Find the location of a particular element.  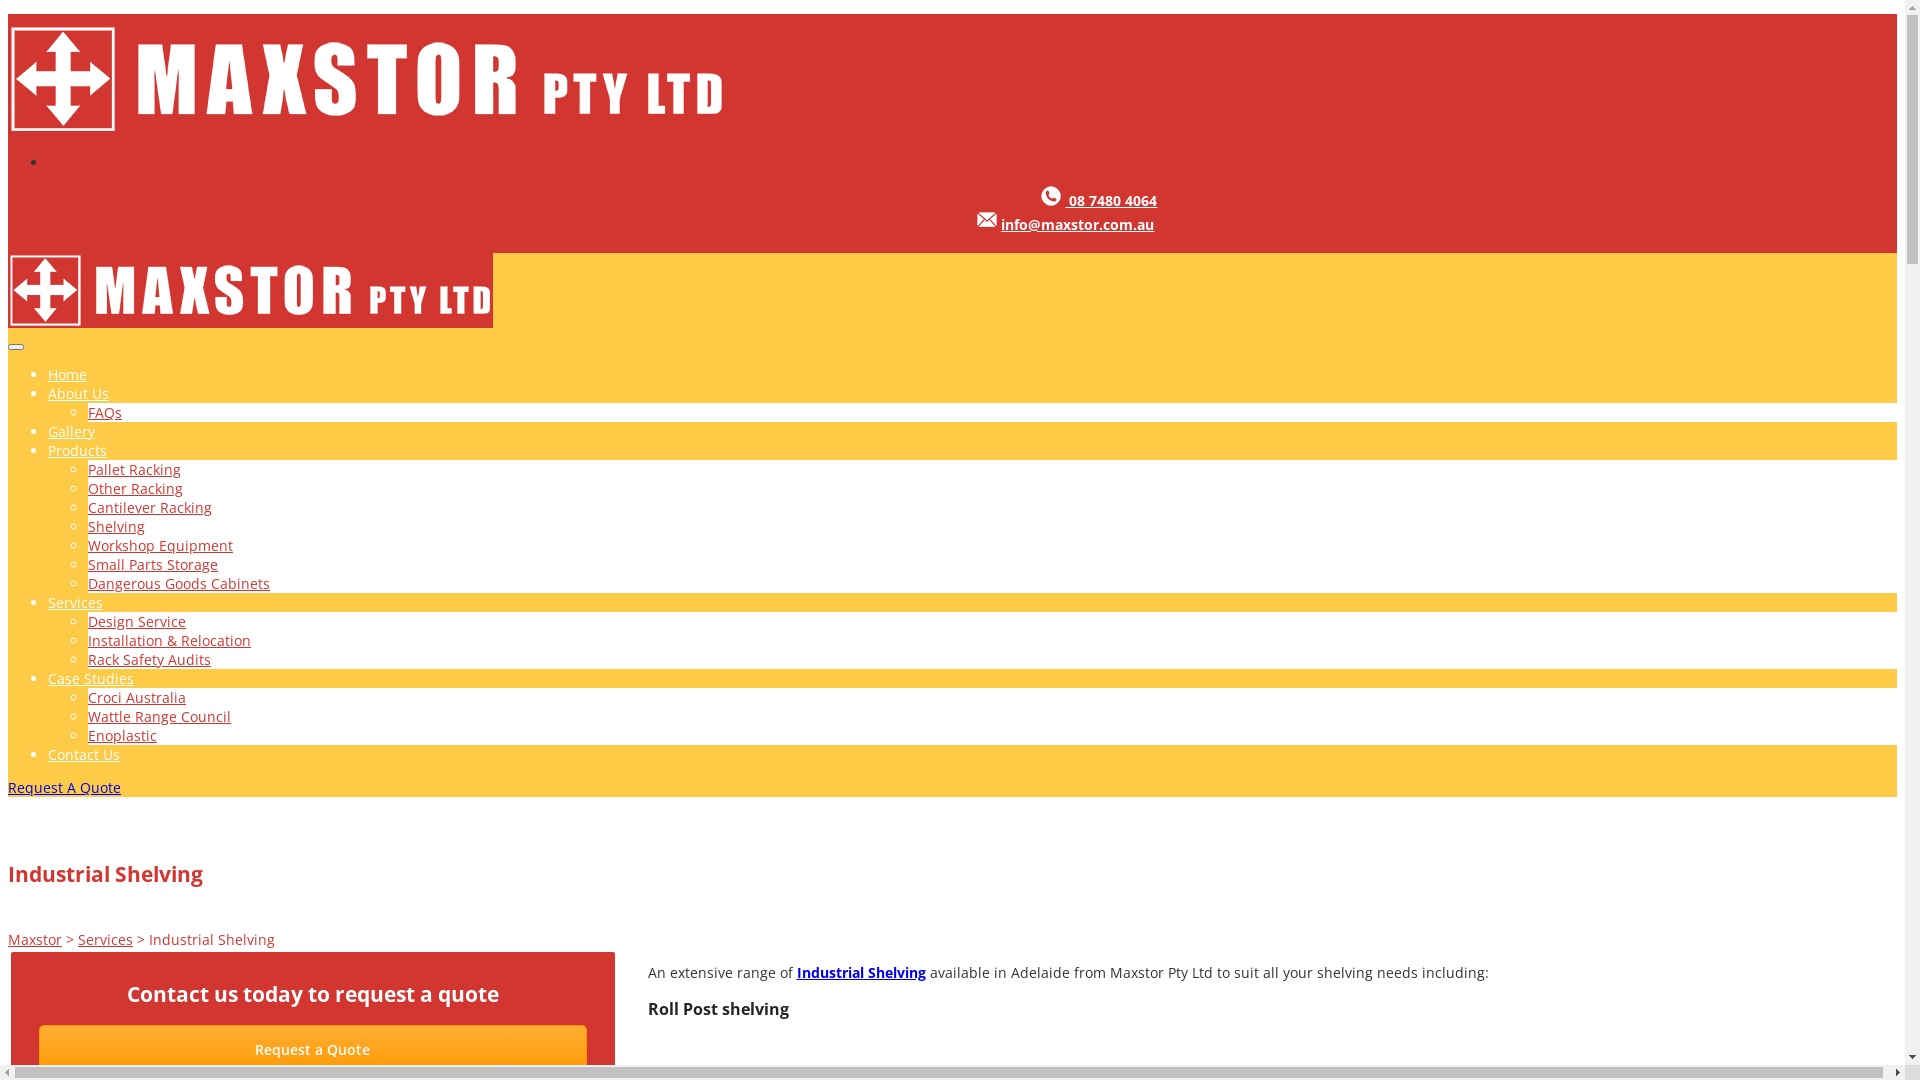

Request A Quote is located at coordinates (64, 788).